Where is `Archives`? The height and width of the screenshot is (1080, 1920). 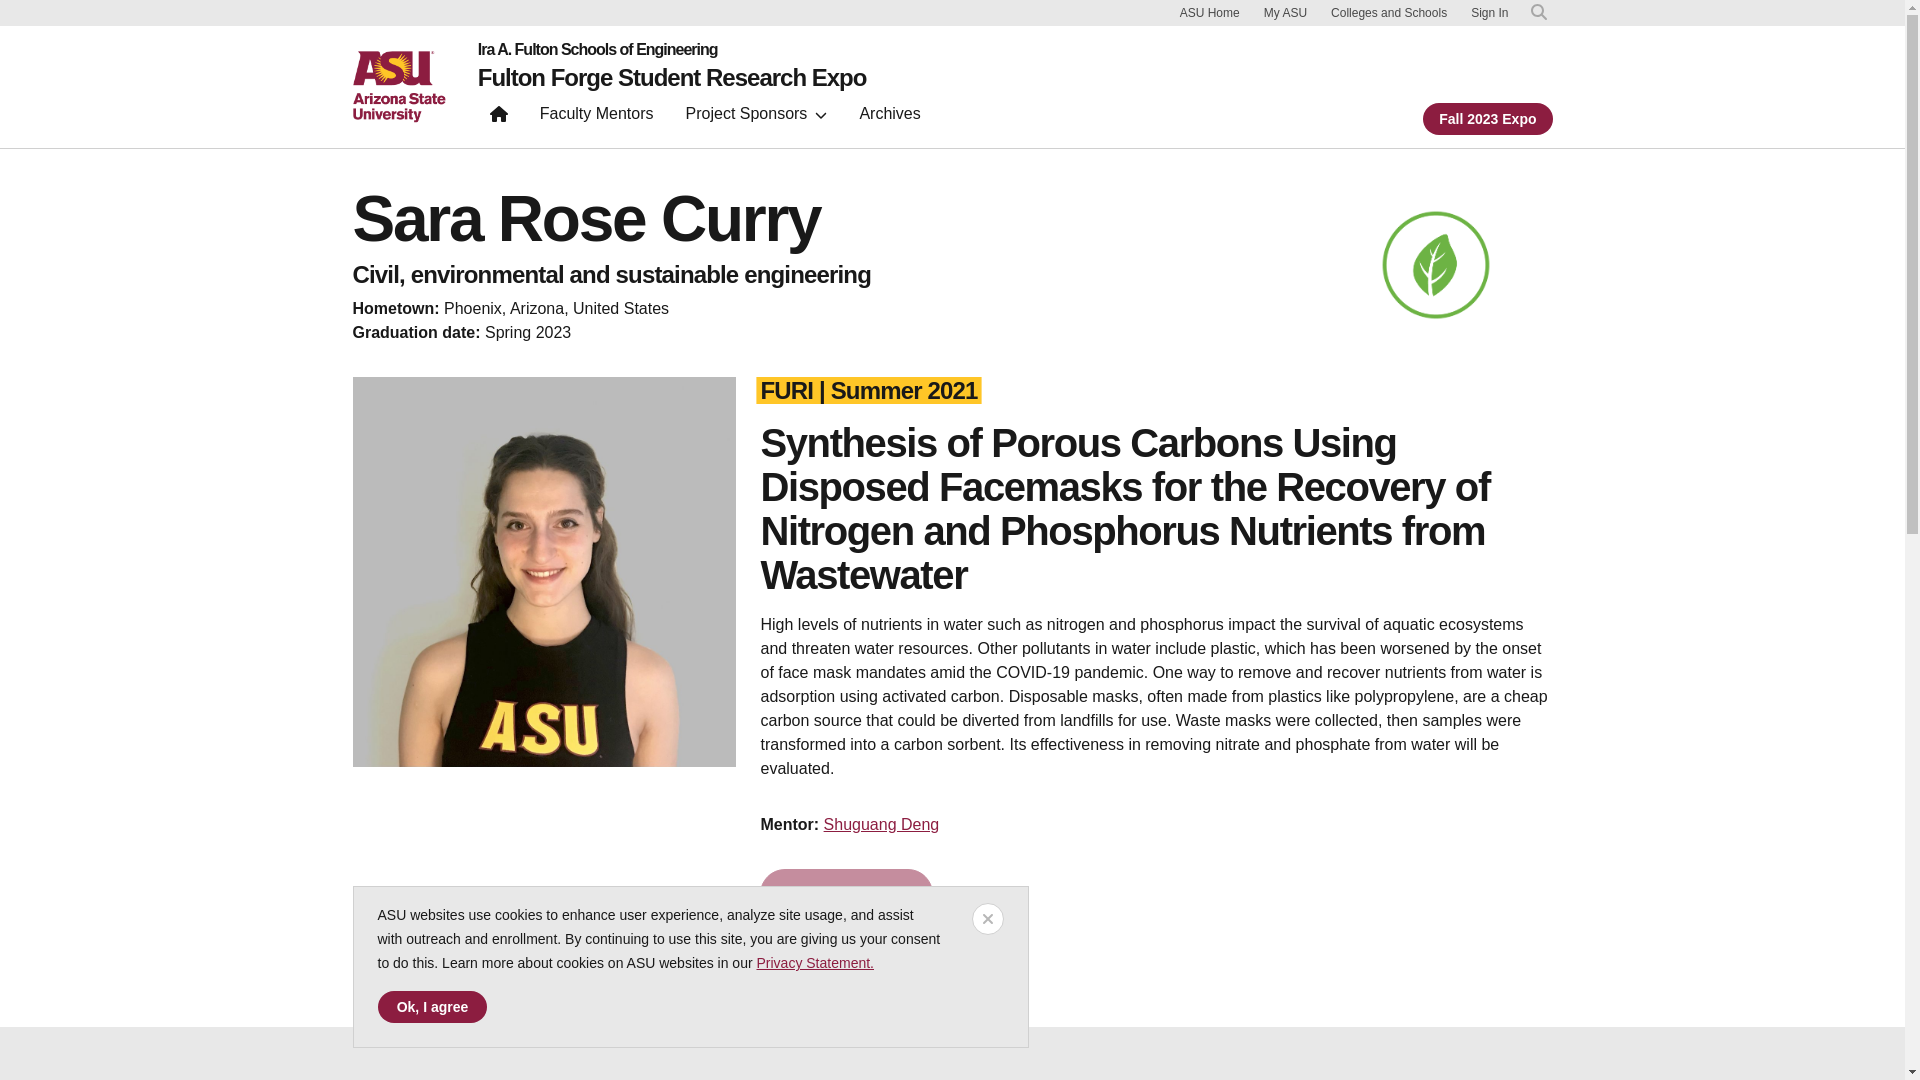 Archives is located at coordinates (888, 118).